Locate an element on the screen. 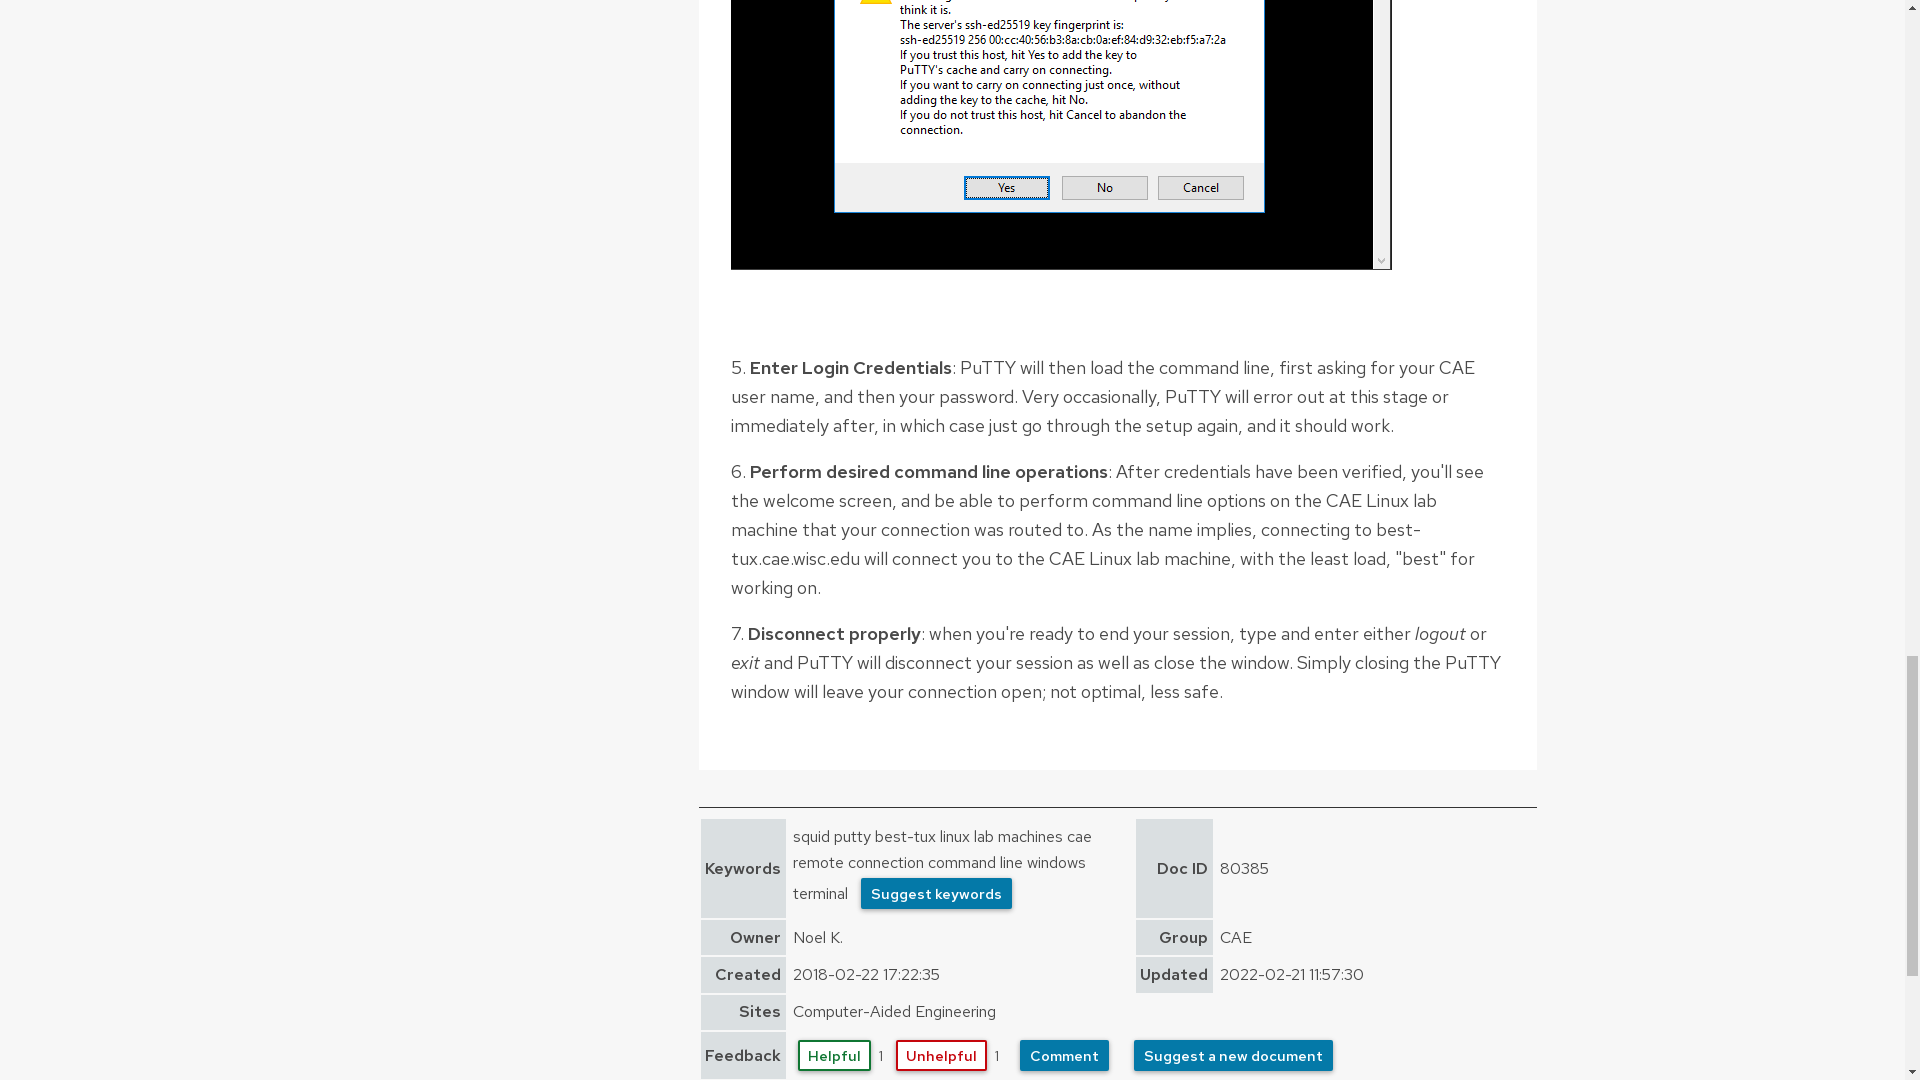  Helpful is located at coordinates (834, 1056).